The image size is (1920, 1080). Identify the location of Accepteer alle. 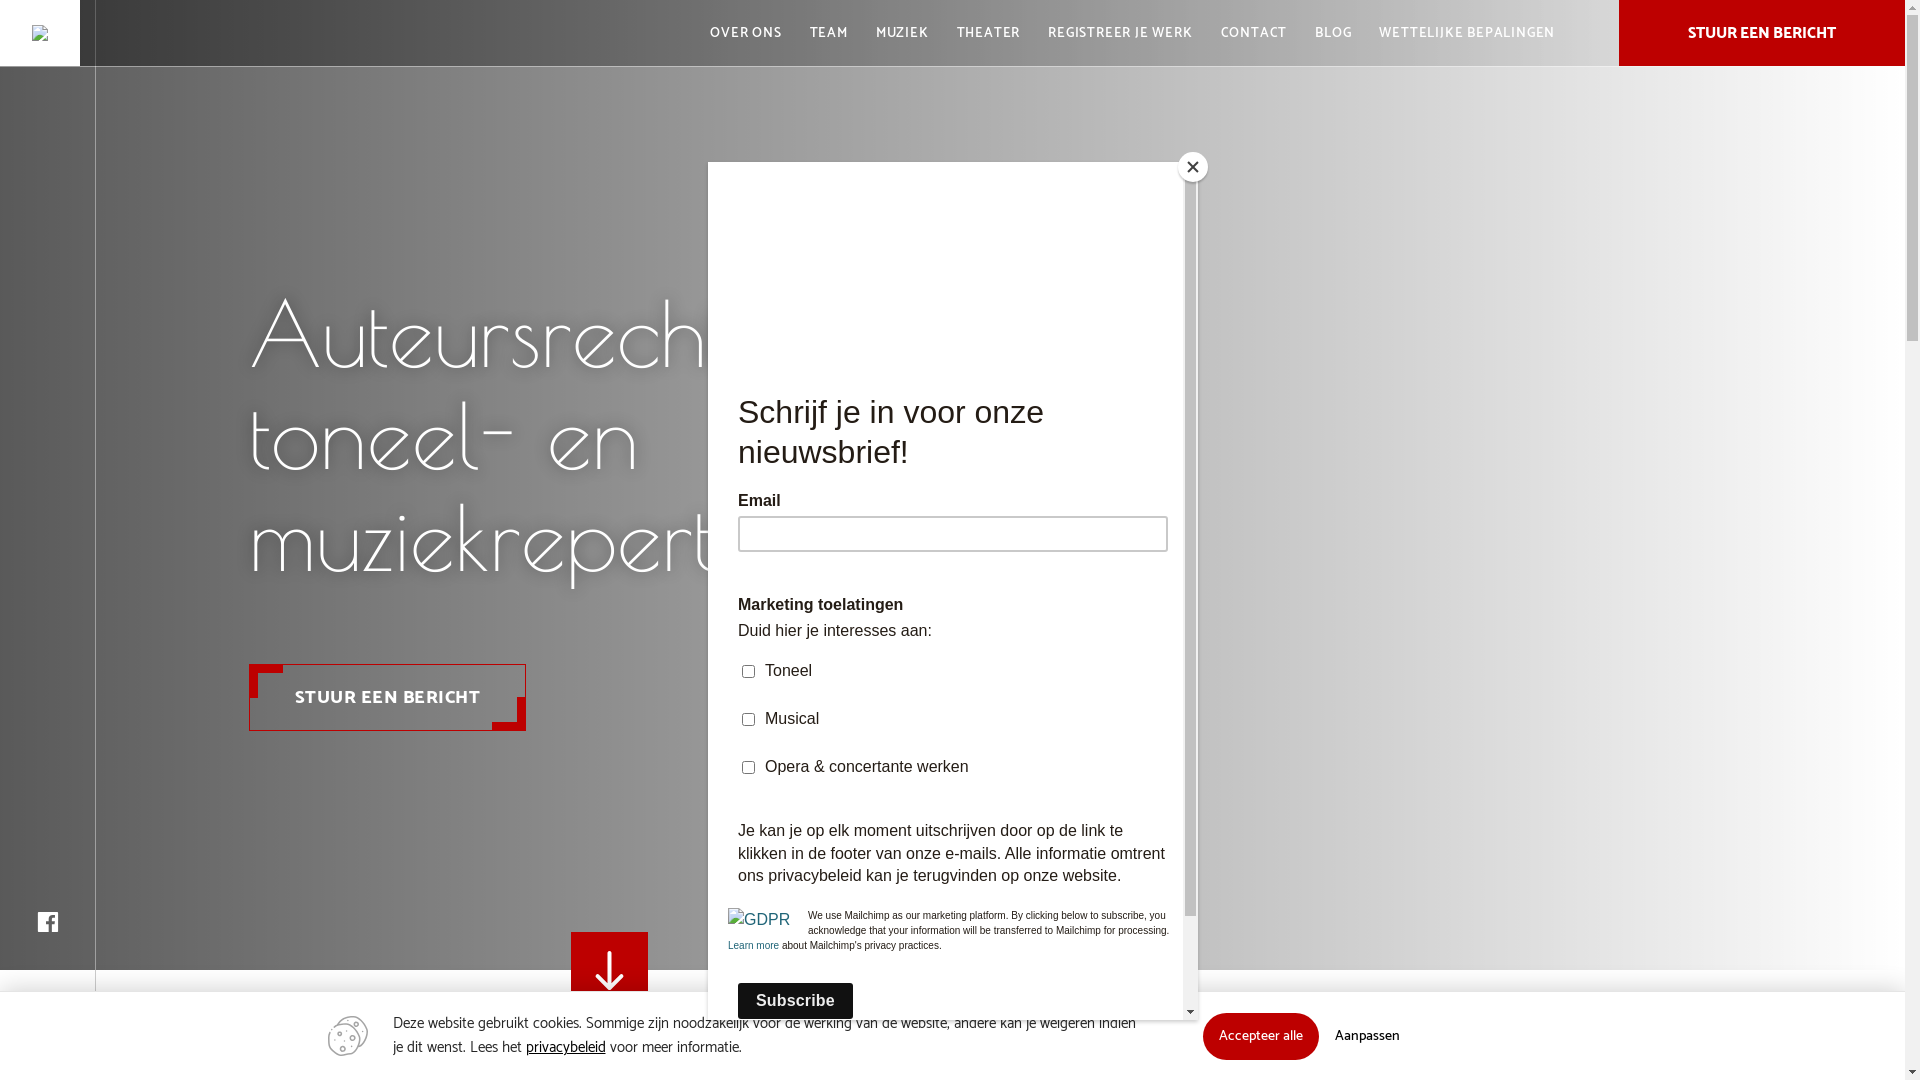
(1260, 1036).